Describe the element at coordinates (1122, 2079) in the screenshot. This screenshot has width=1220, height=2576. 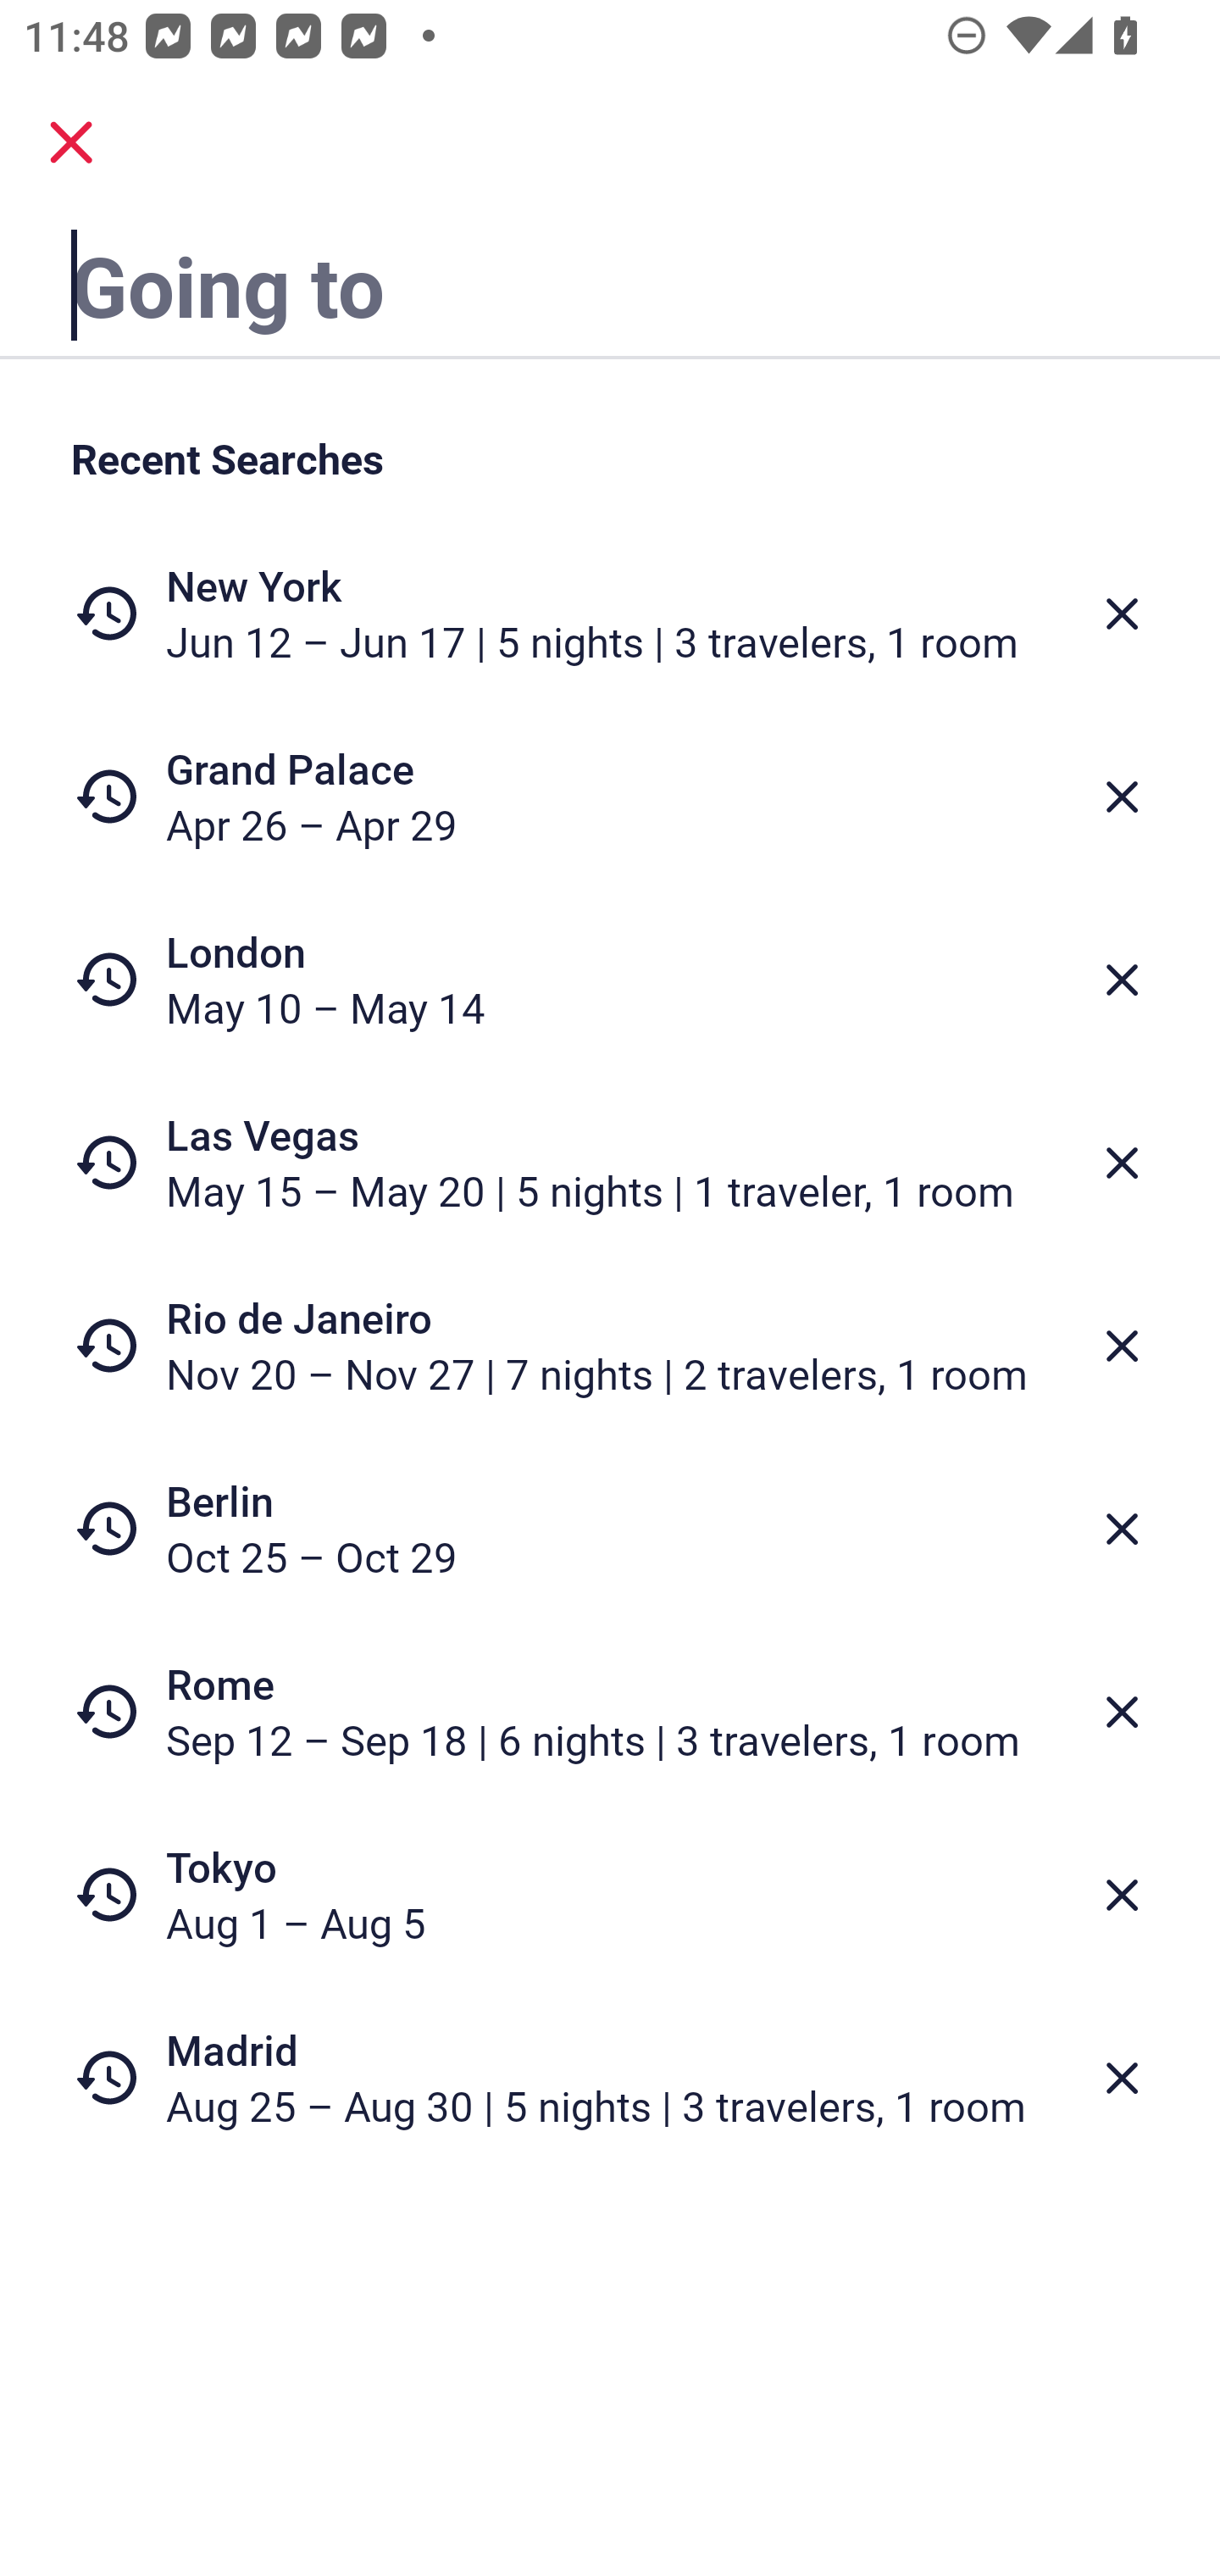
I see `Delete from recent searches` at that location.